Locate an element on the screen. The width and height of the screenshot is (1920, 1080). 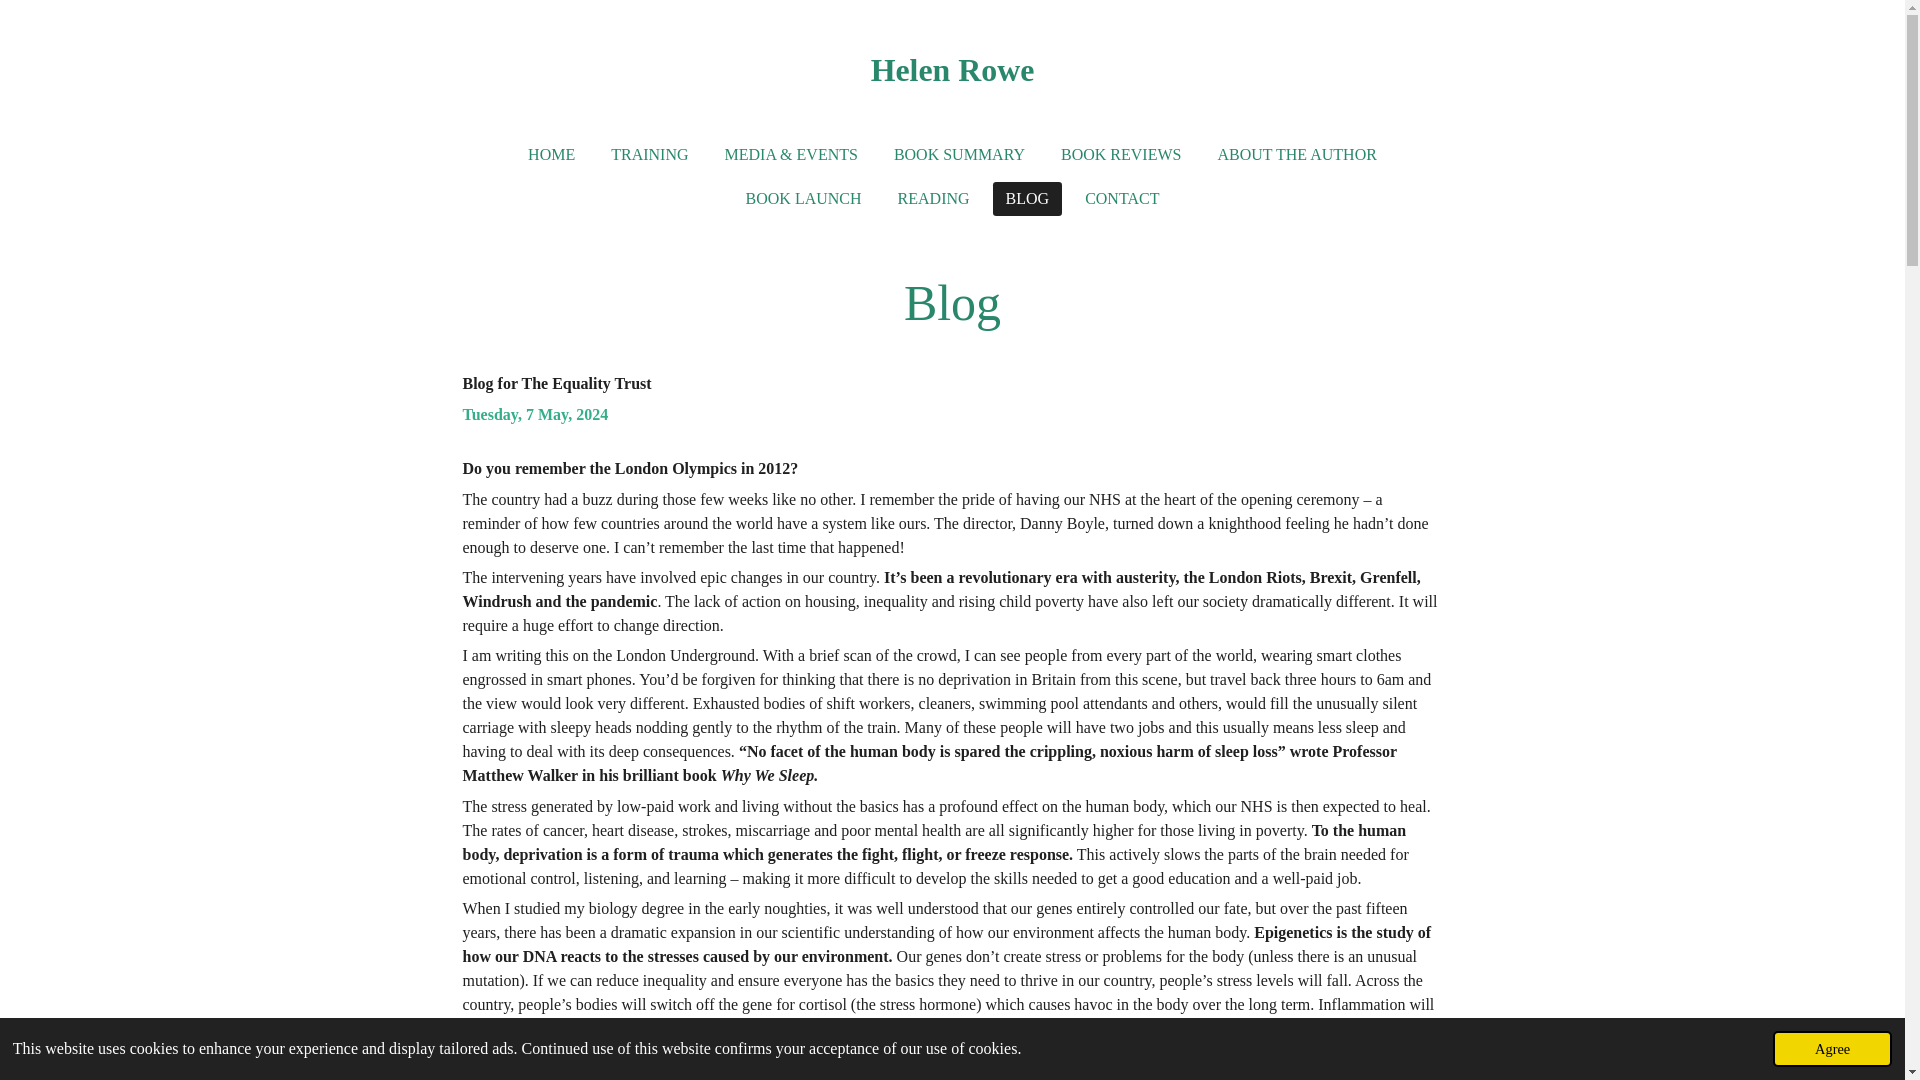
ABOUT THE AUTHOR is located at coordinates (1296, 154).